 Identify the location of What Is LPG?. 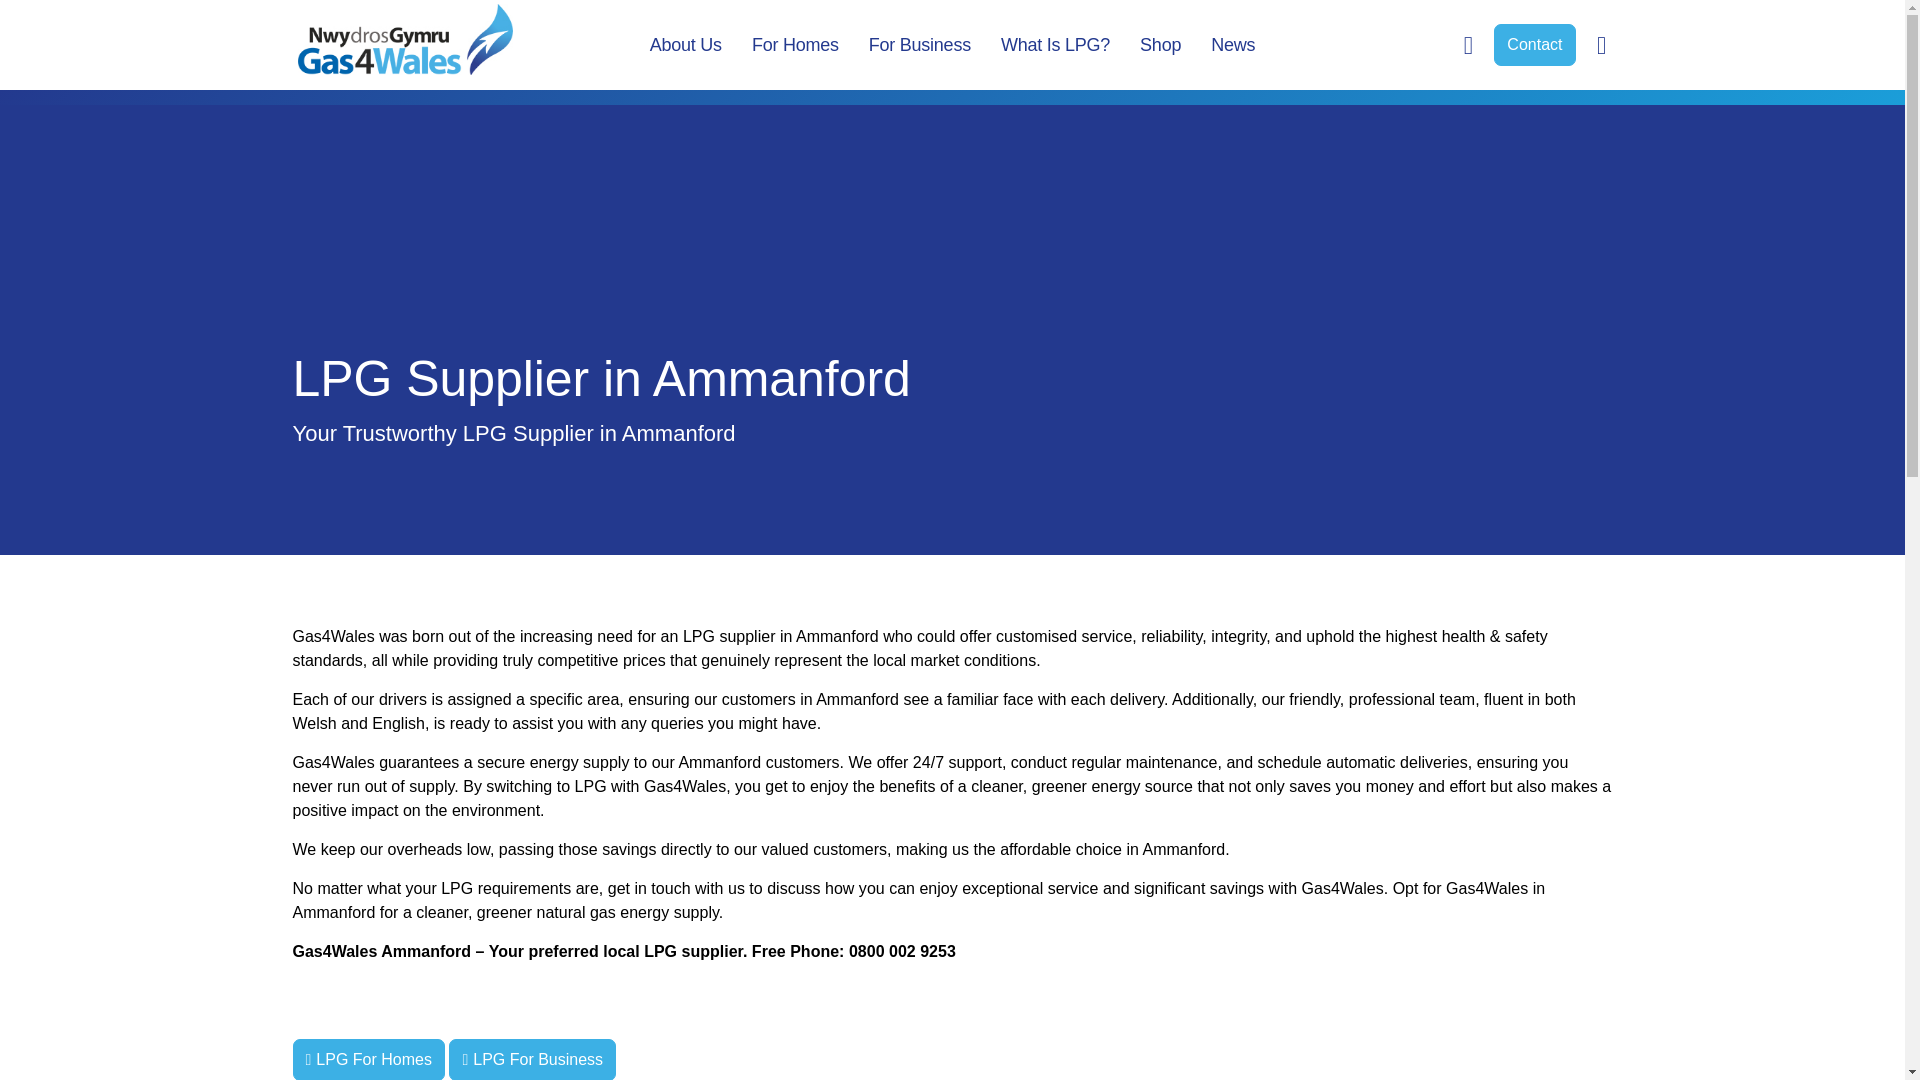
(1056, 44).